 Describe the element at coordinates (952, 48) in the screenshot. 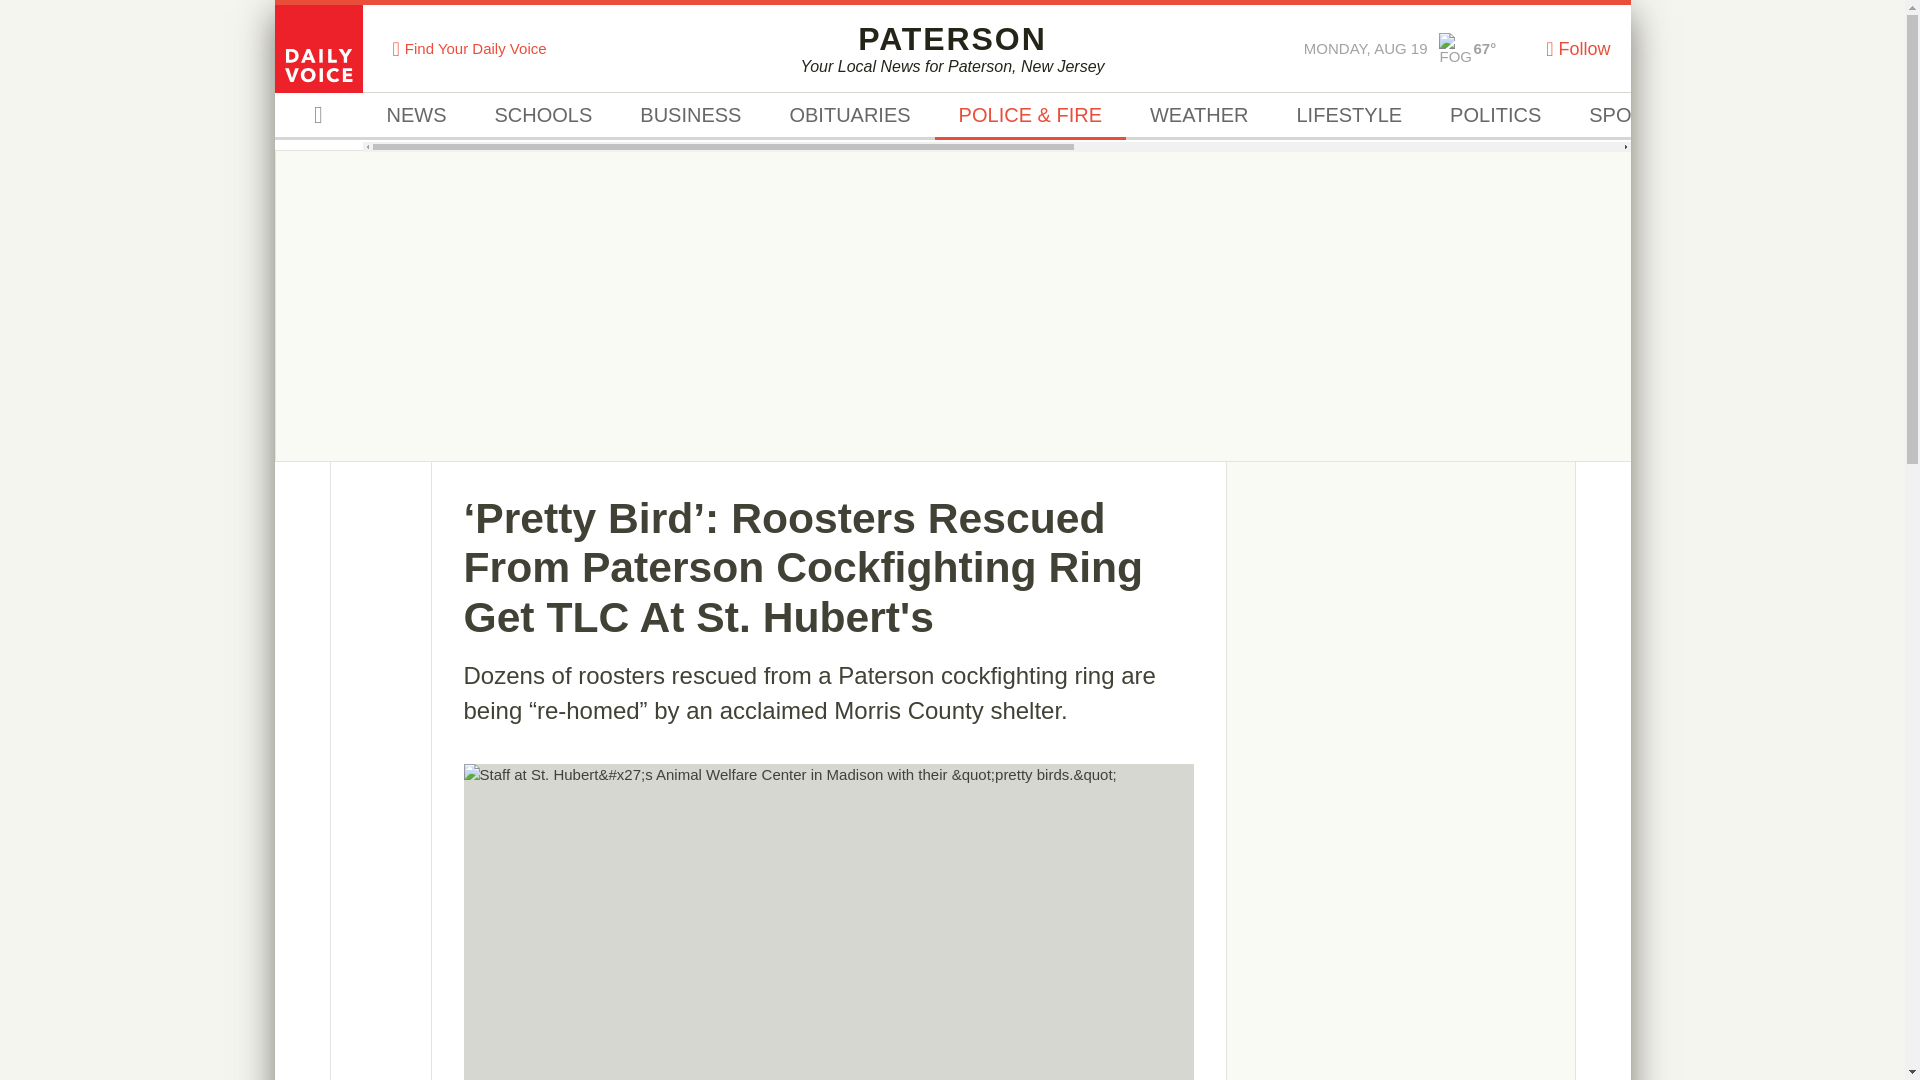

I see `WEATHER` at that location.